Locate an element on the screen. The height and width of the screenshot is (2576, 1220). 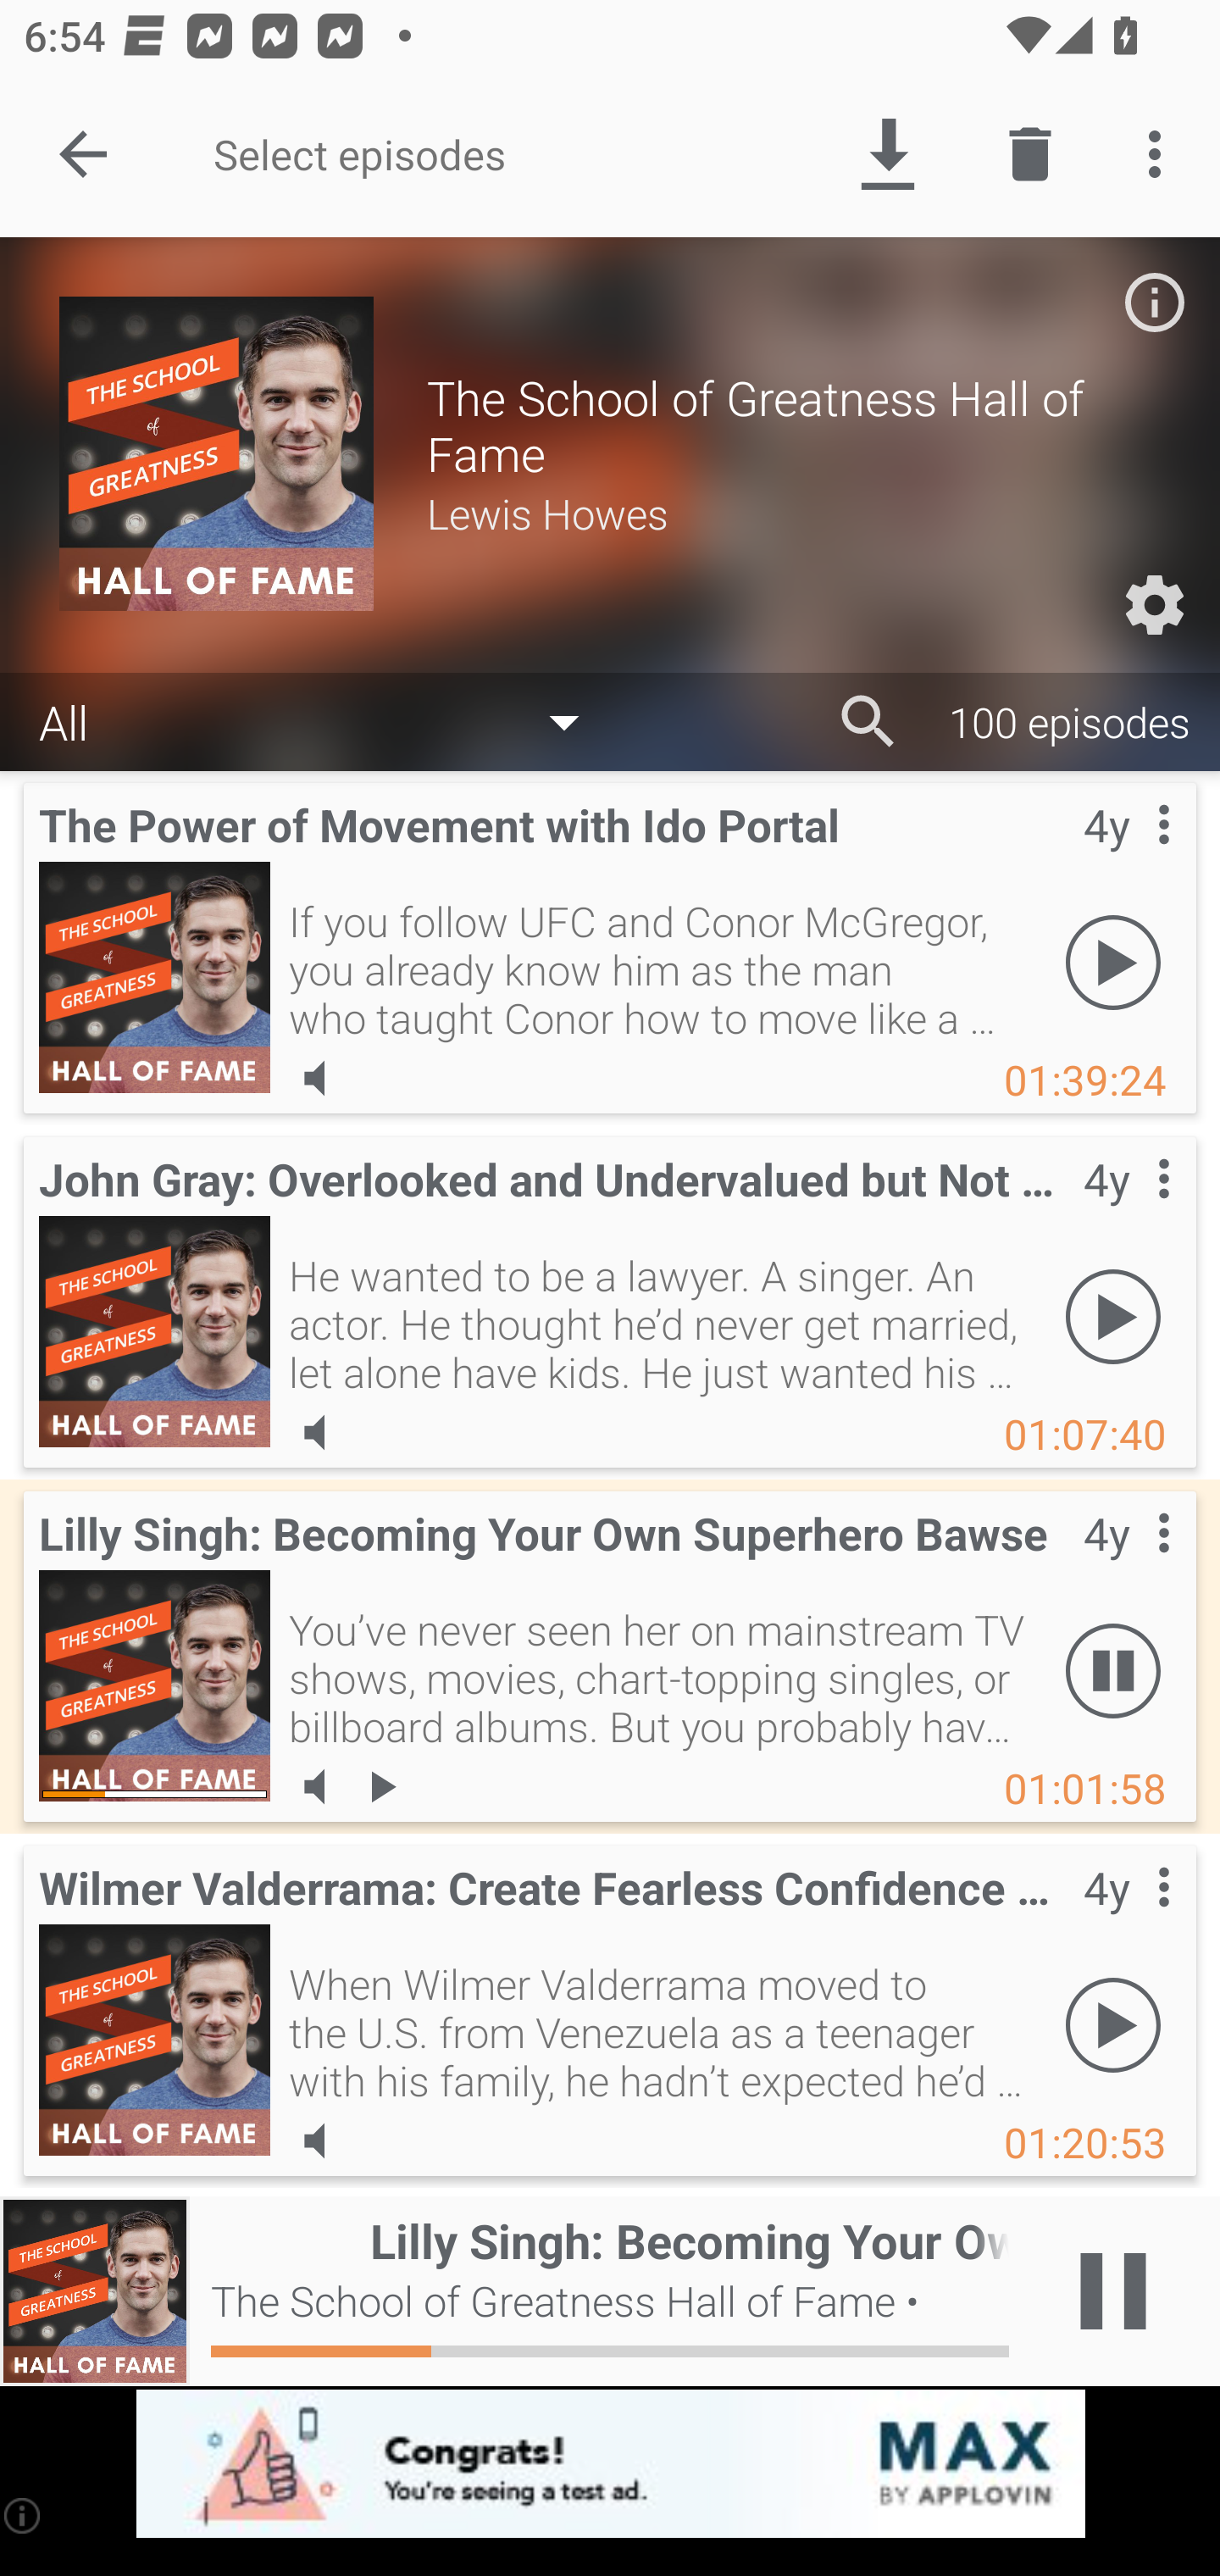
Lewis Howes is located at coordinates (793, 512).